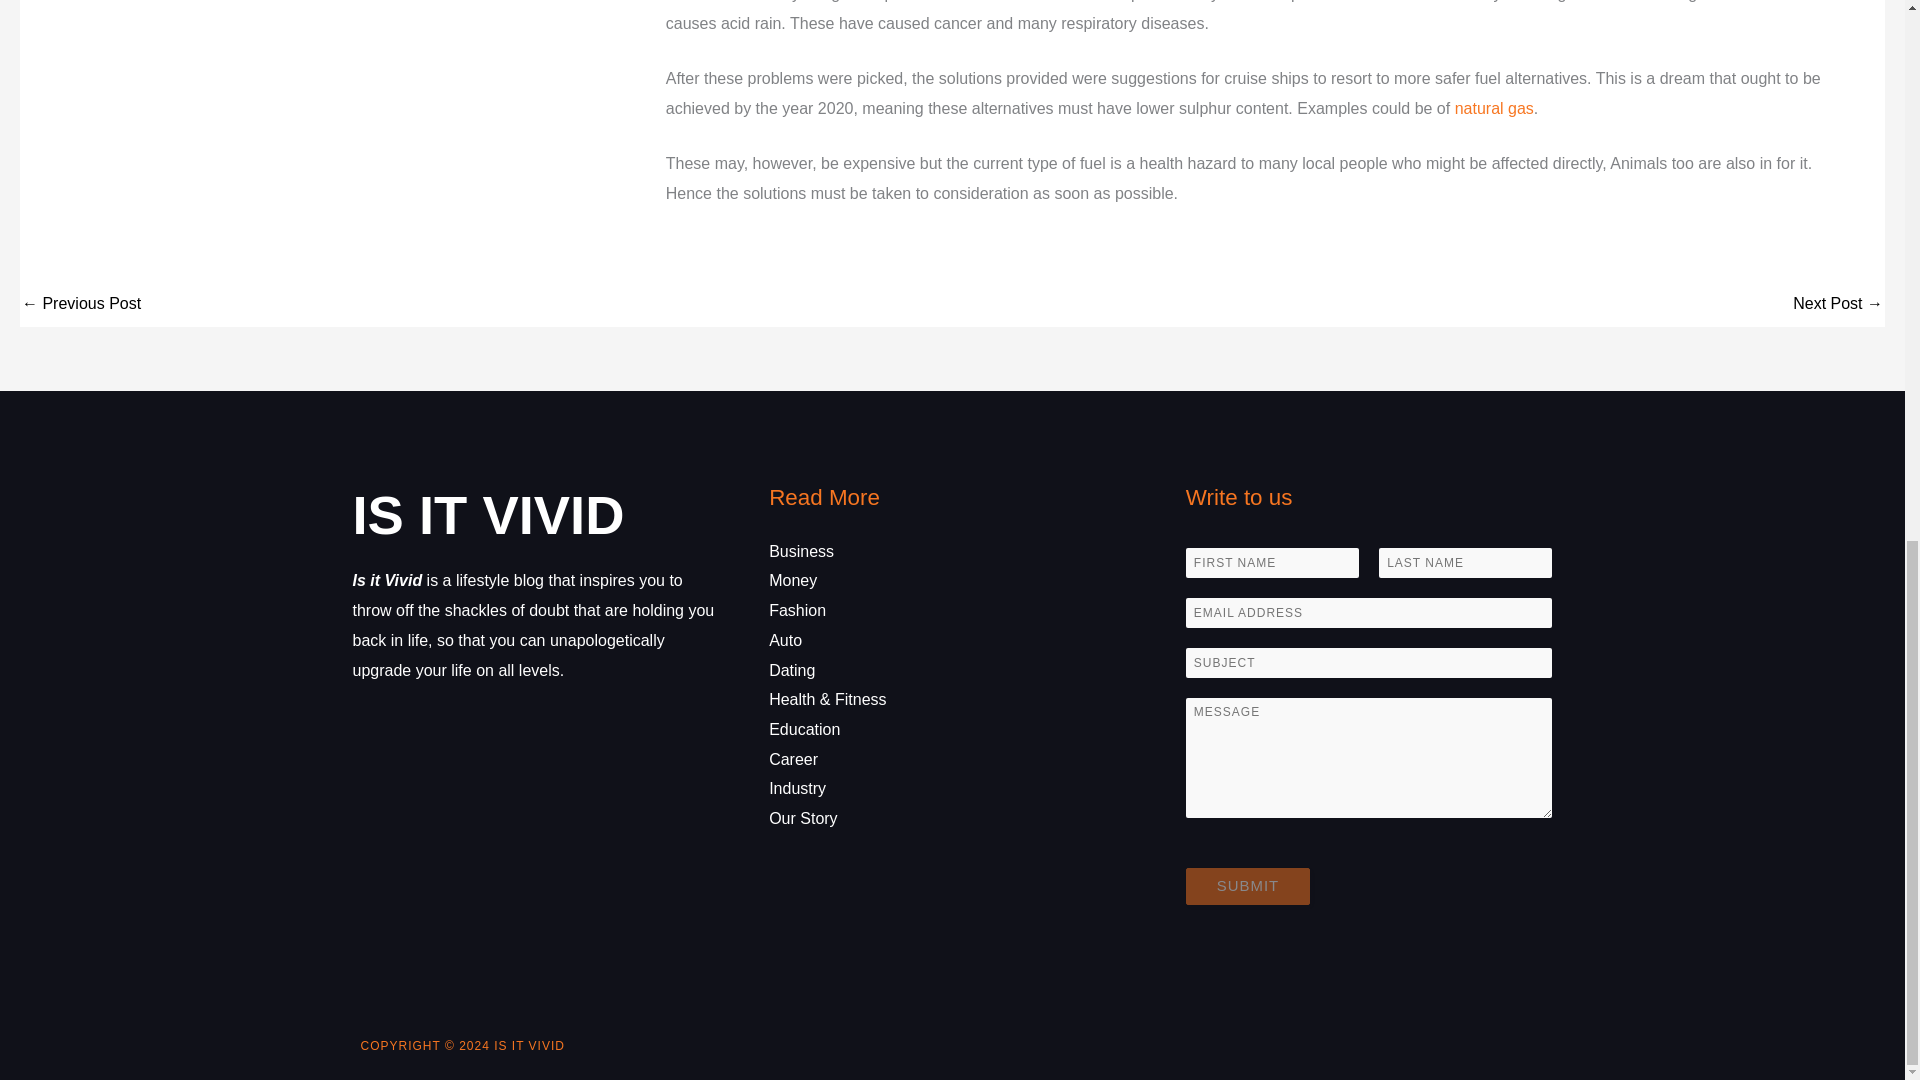  Describe the element at coordinates (1494, 108) in the screenshot. I see `natural gas` at that location.